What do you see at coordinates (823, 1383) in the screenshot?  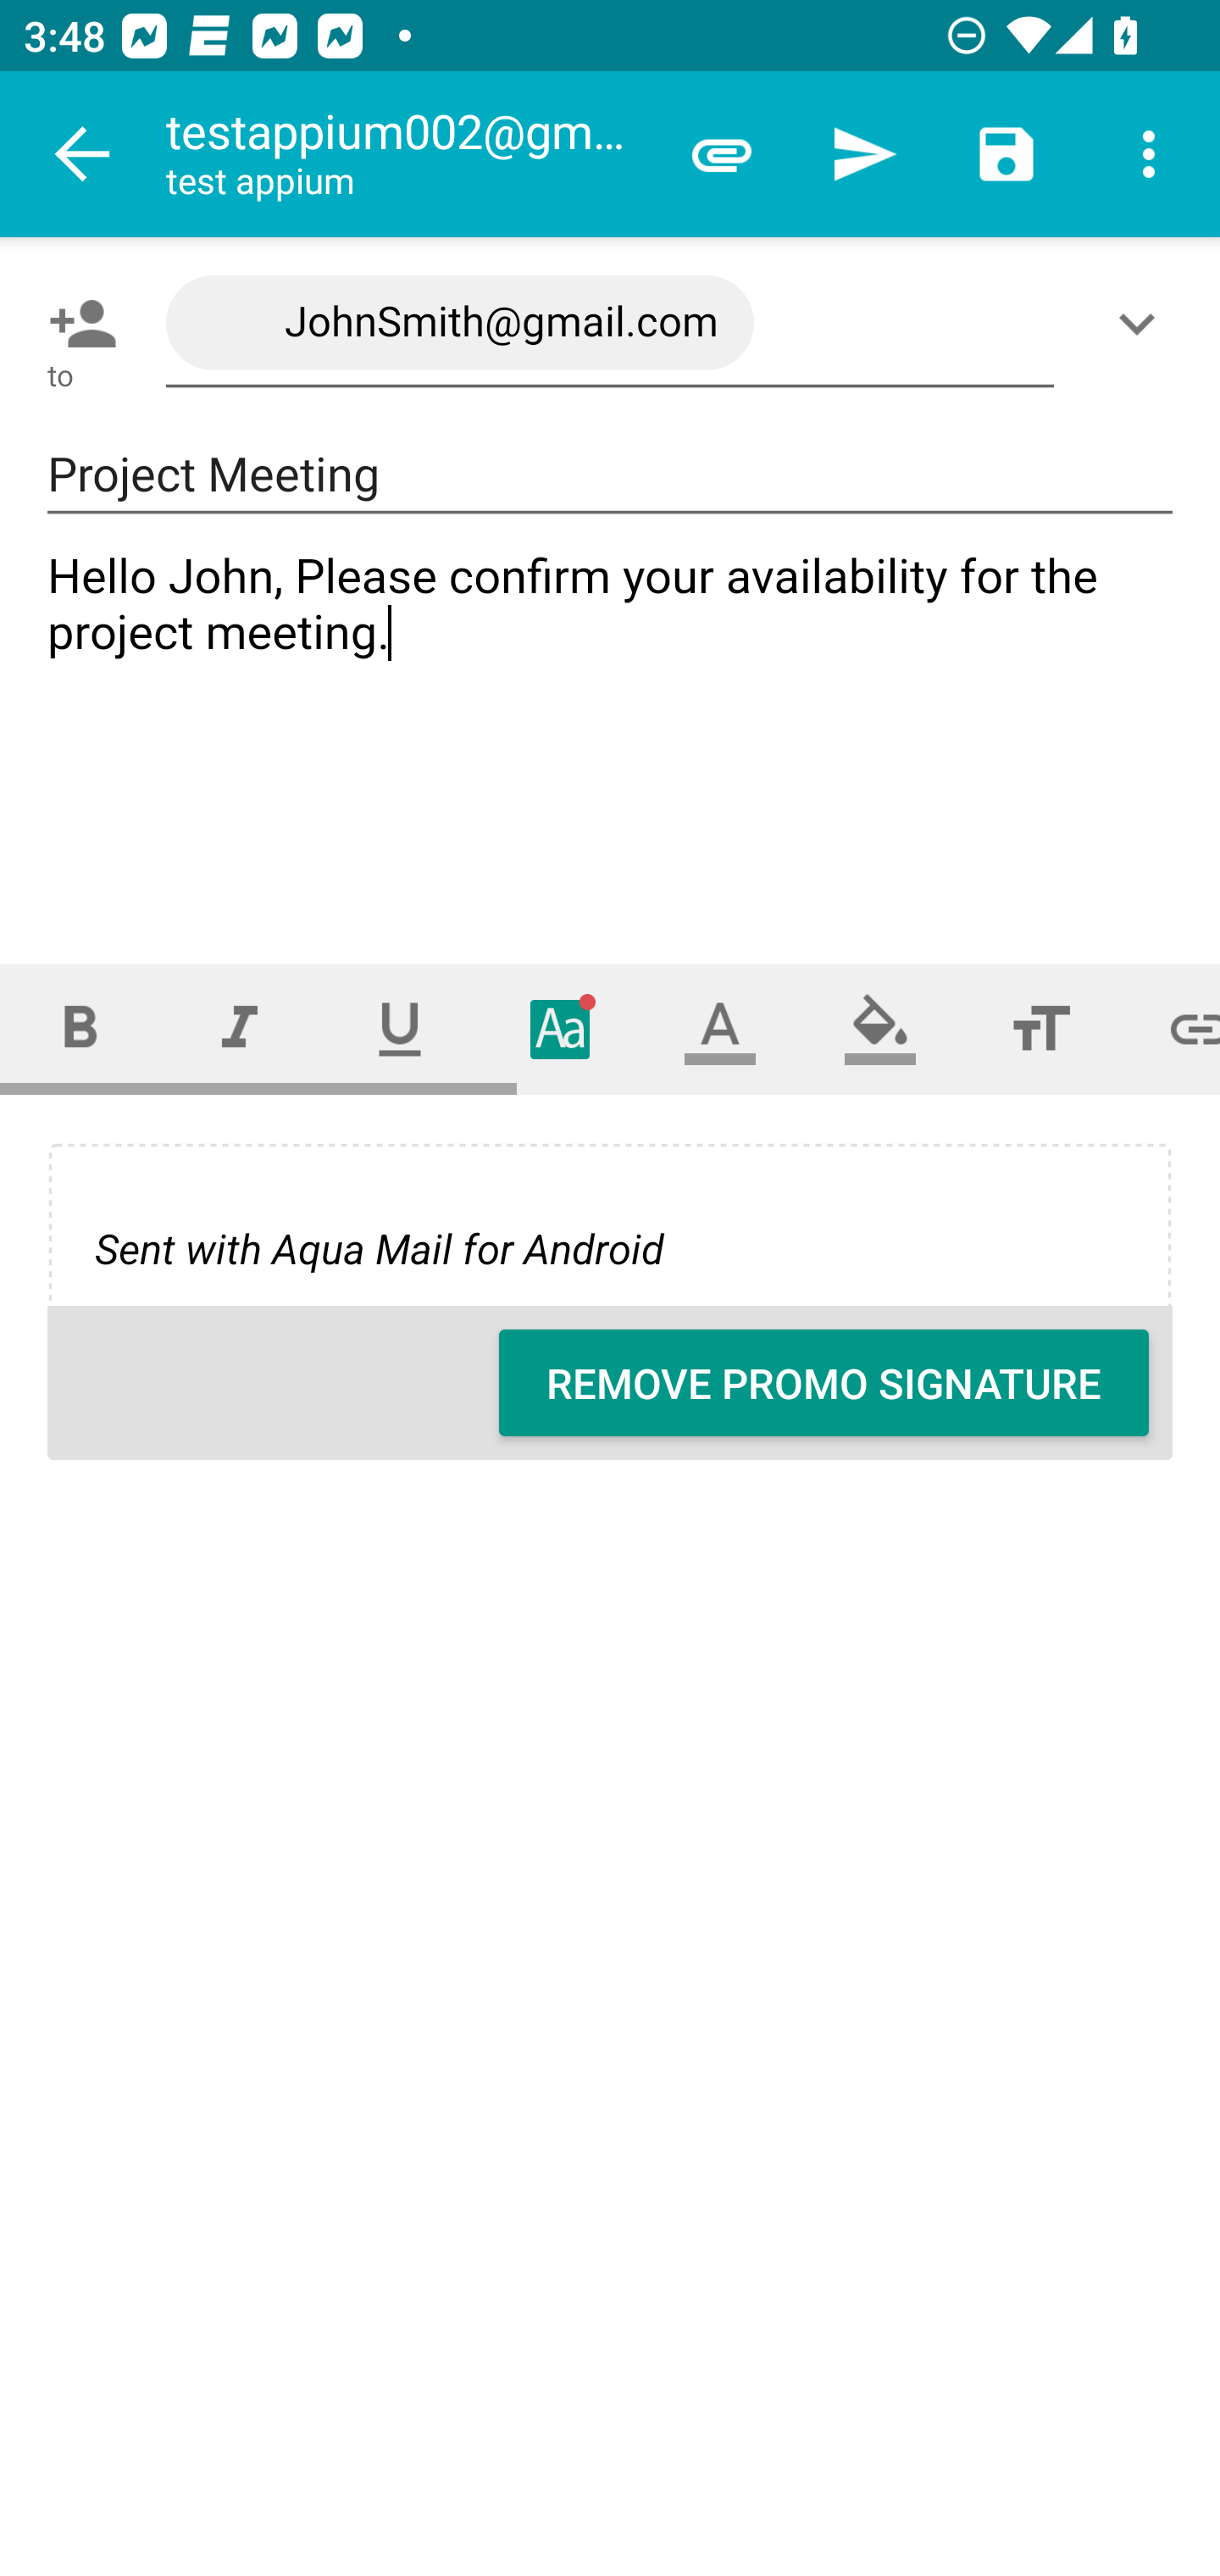 I see `REMOVE PROMO SIGNATURE` at bounding box center [823, 1383].